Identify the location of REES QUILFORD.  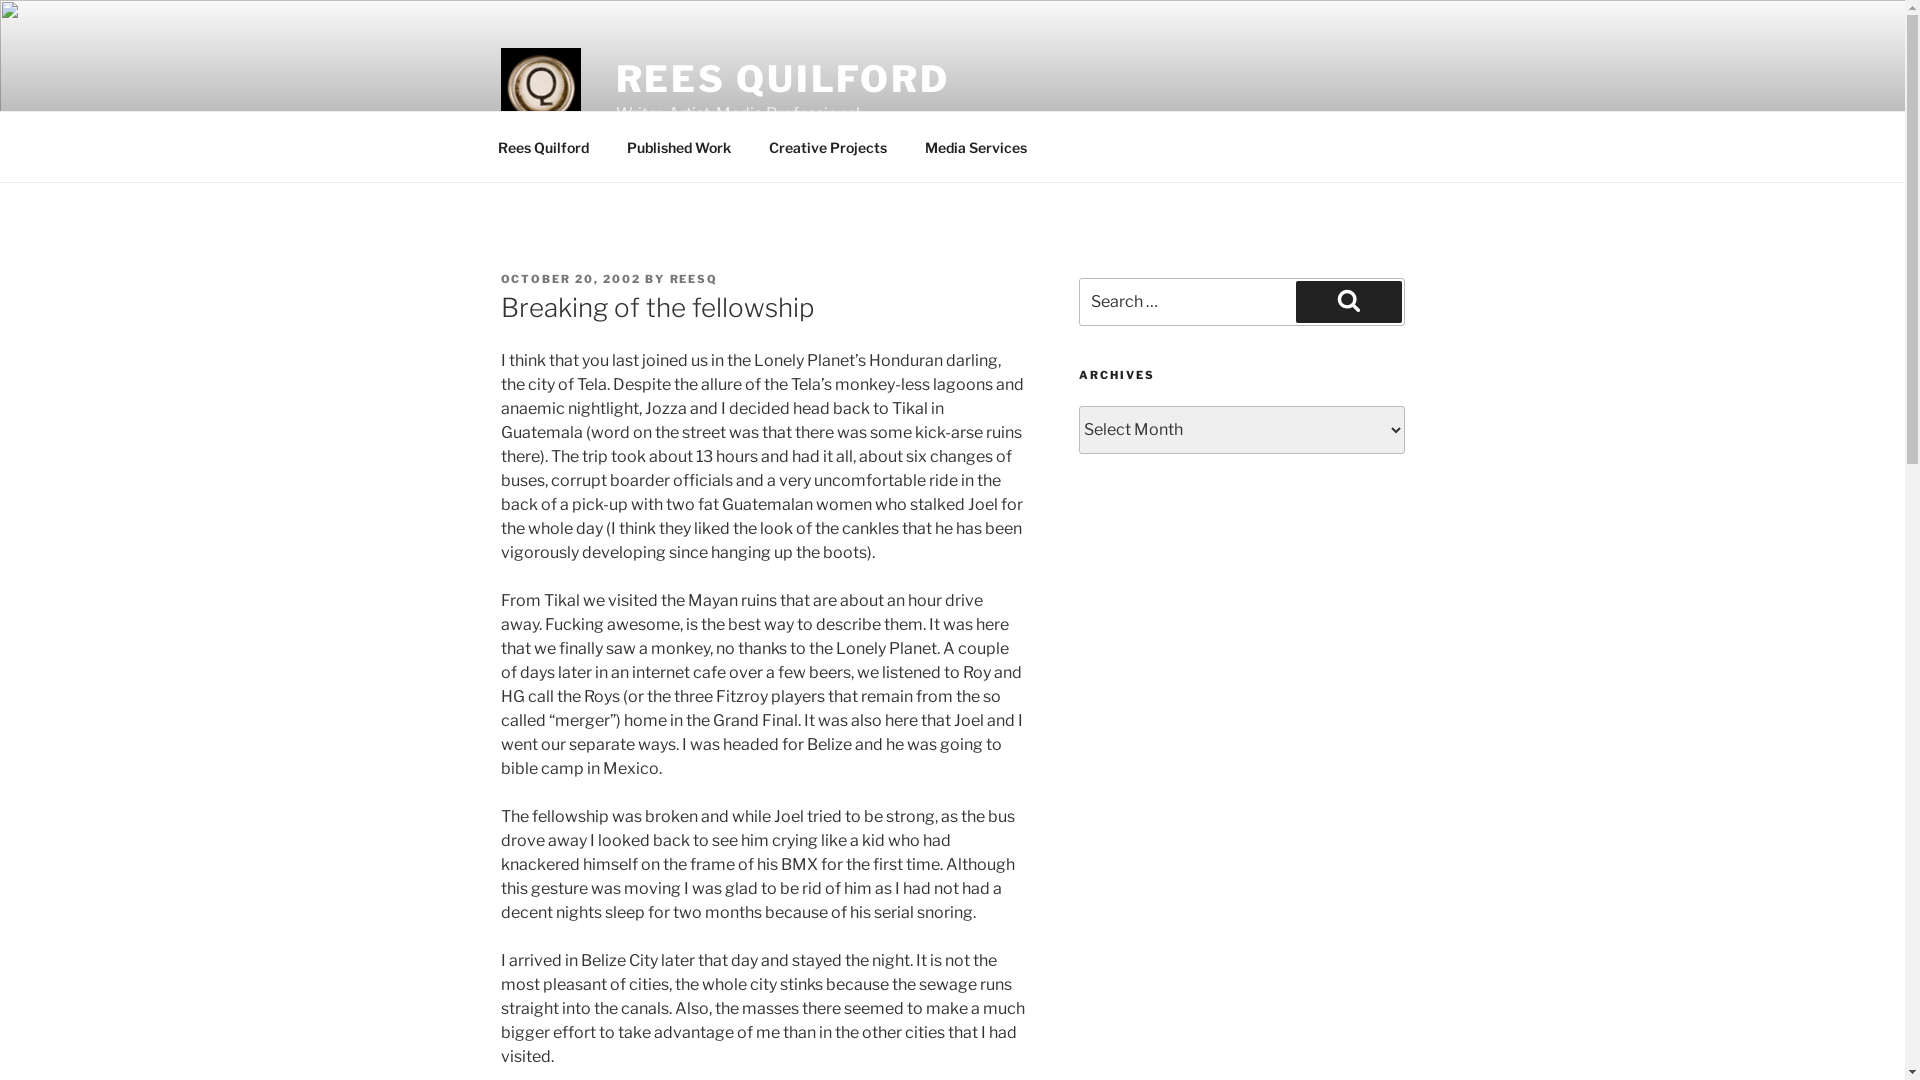
(783, 79).